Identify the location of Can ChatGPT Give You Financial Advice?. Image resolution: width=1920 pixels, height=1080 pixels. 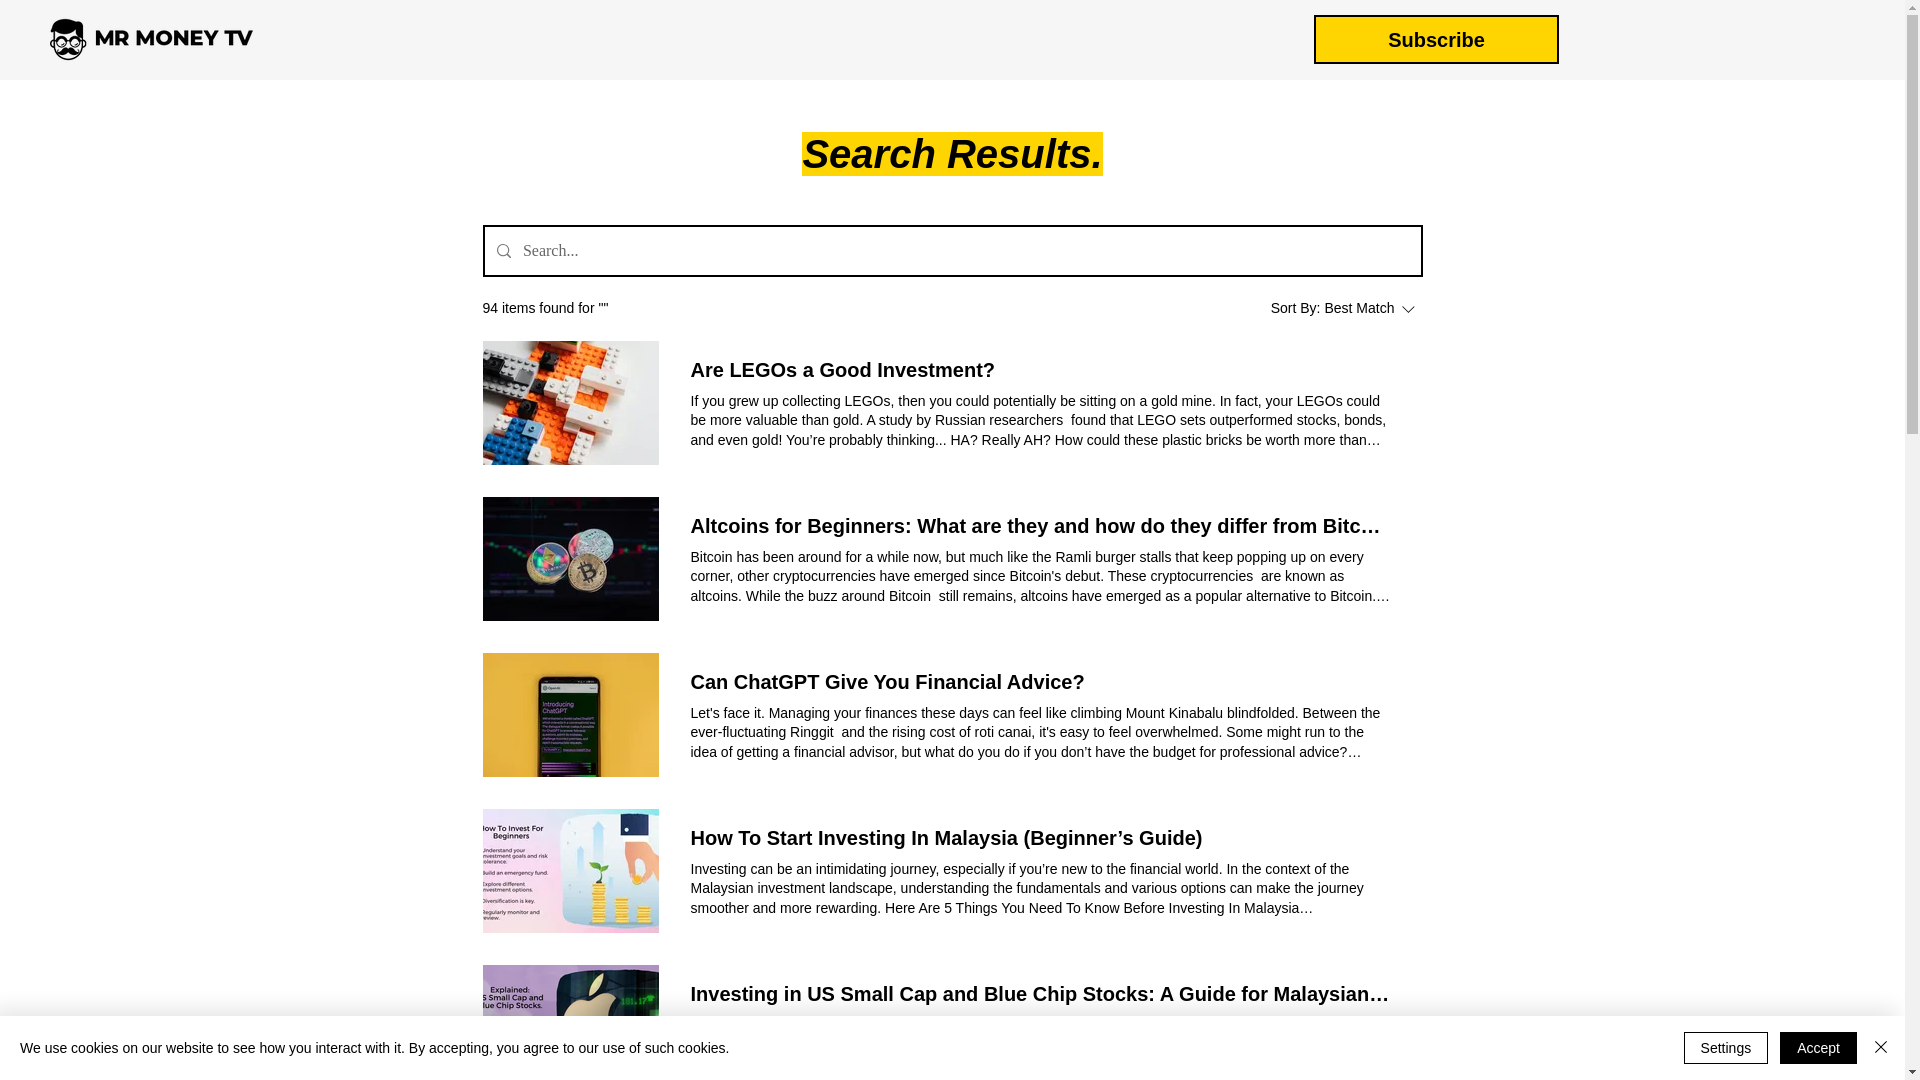
(570, 403).